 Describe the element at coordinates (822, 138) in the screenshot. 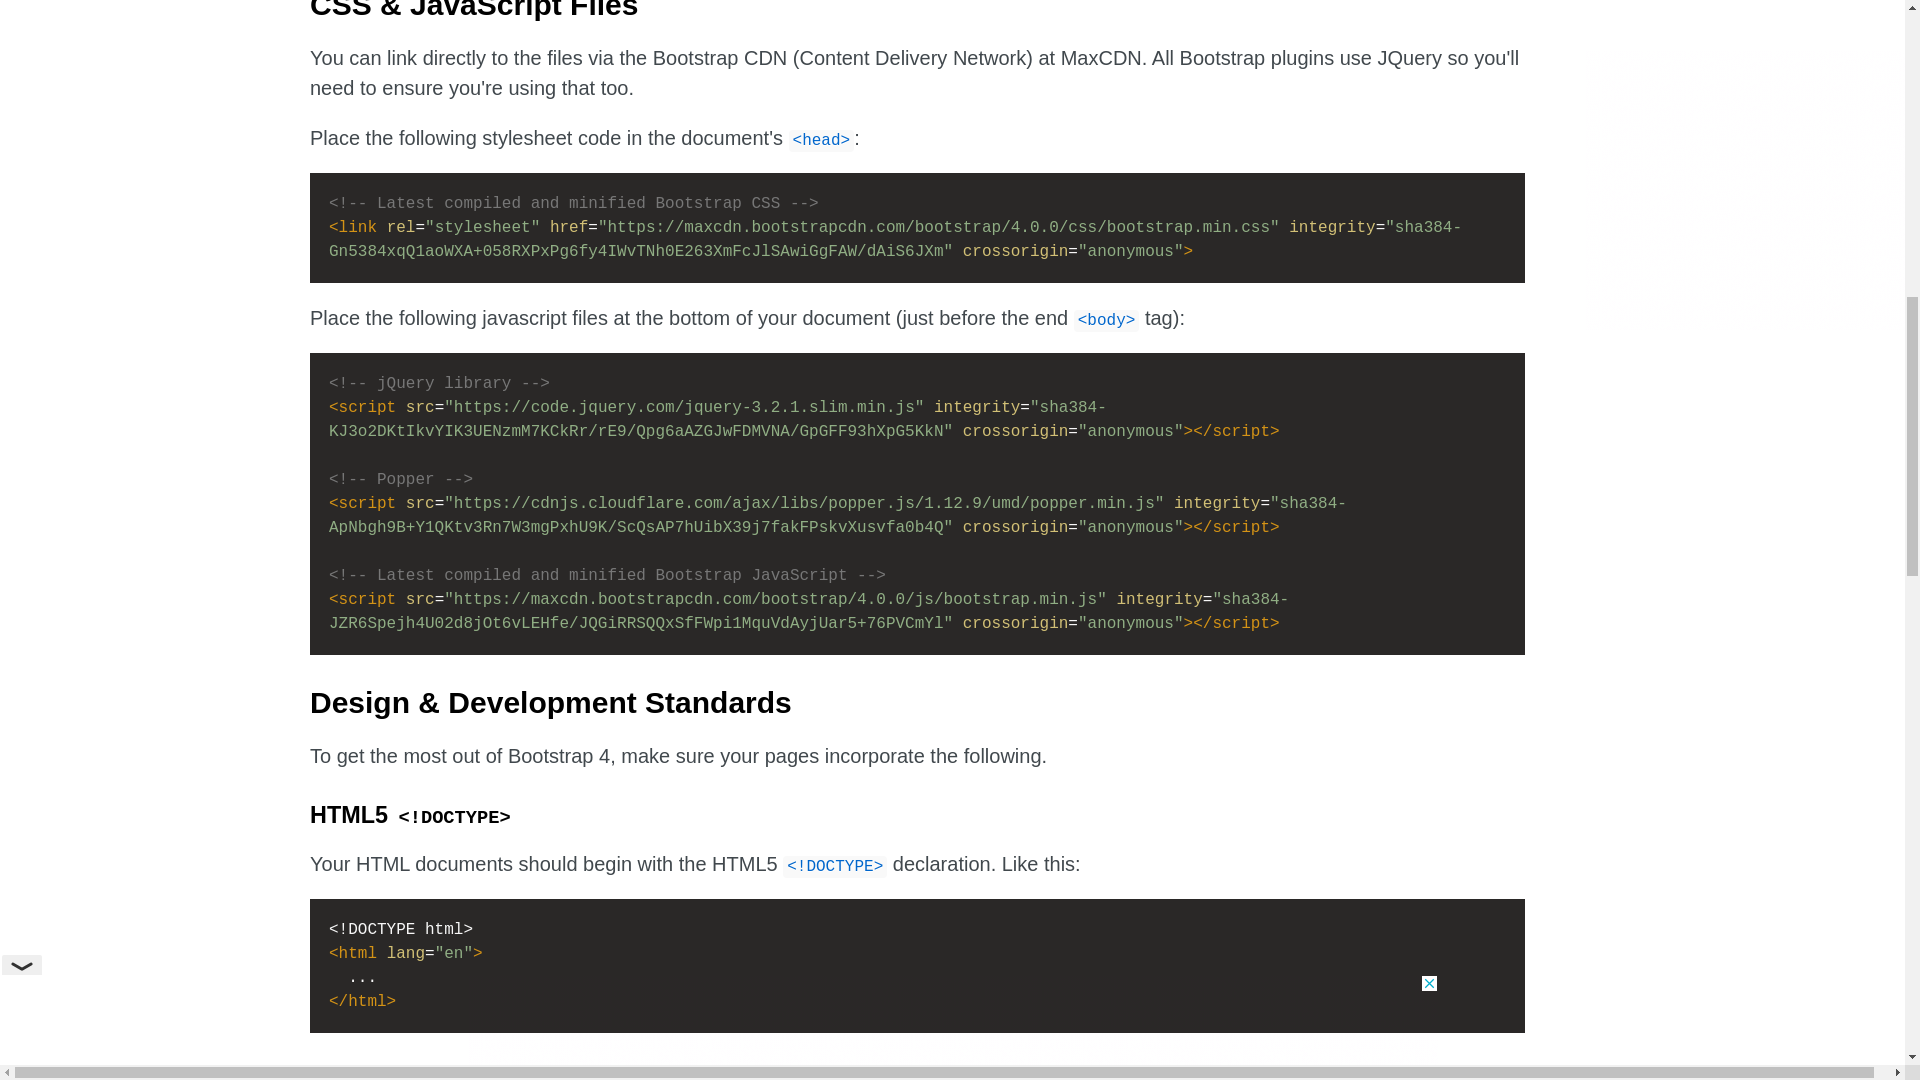

I see `head` at that location.